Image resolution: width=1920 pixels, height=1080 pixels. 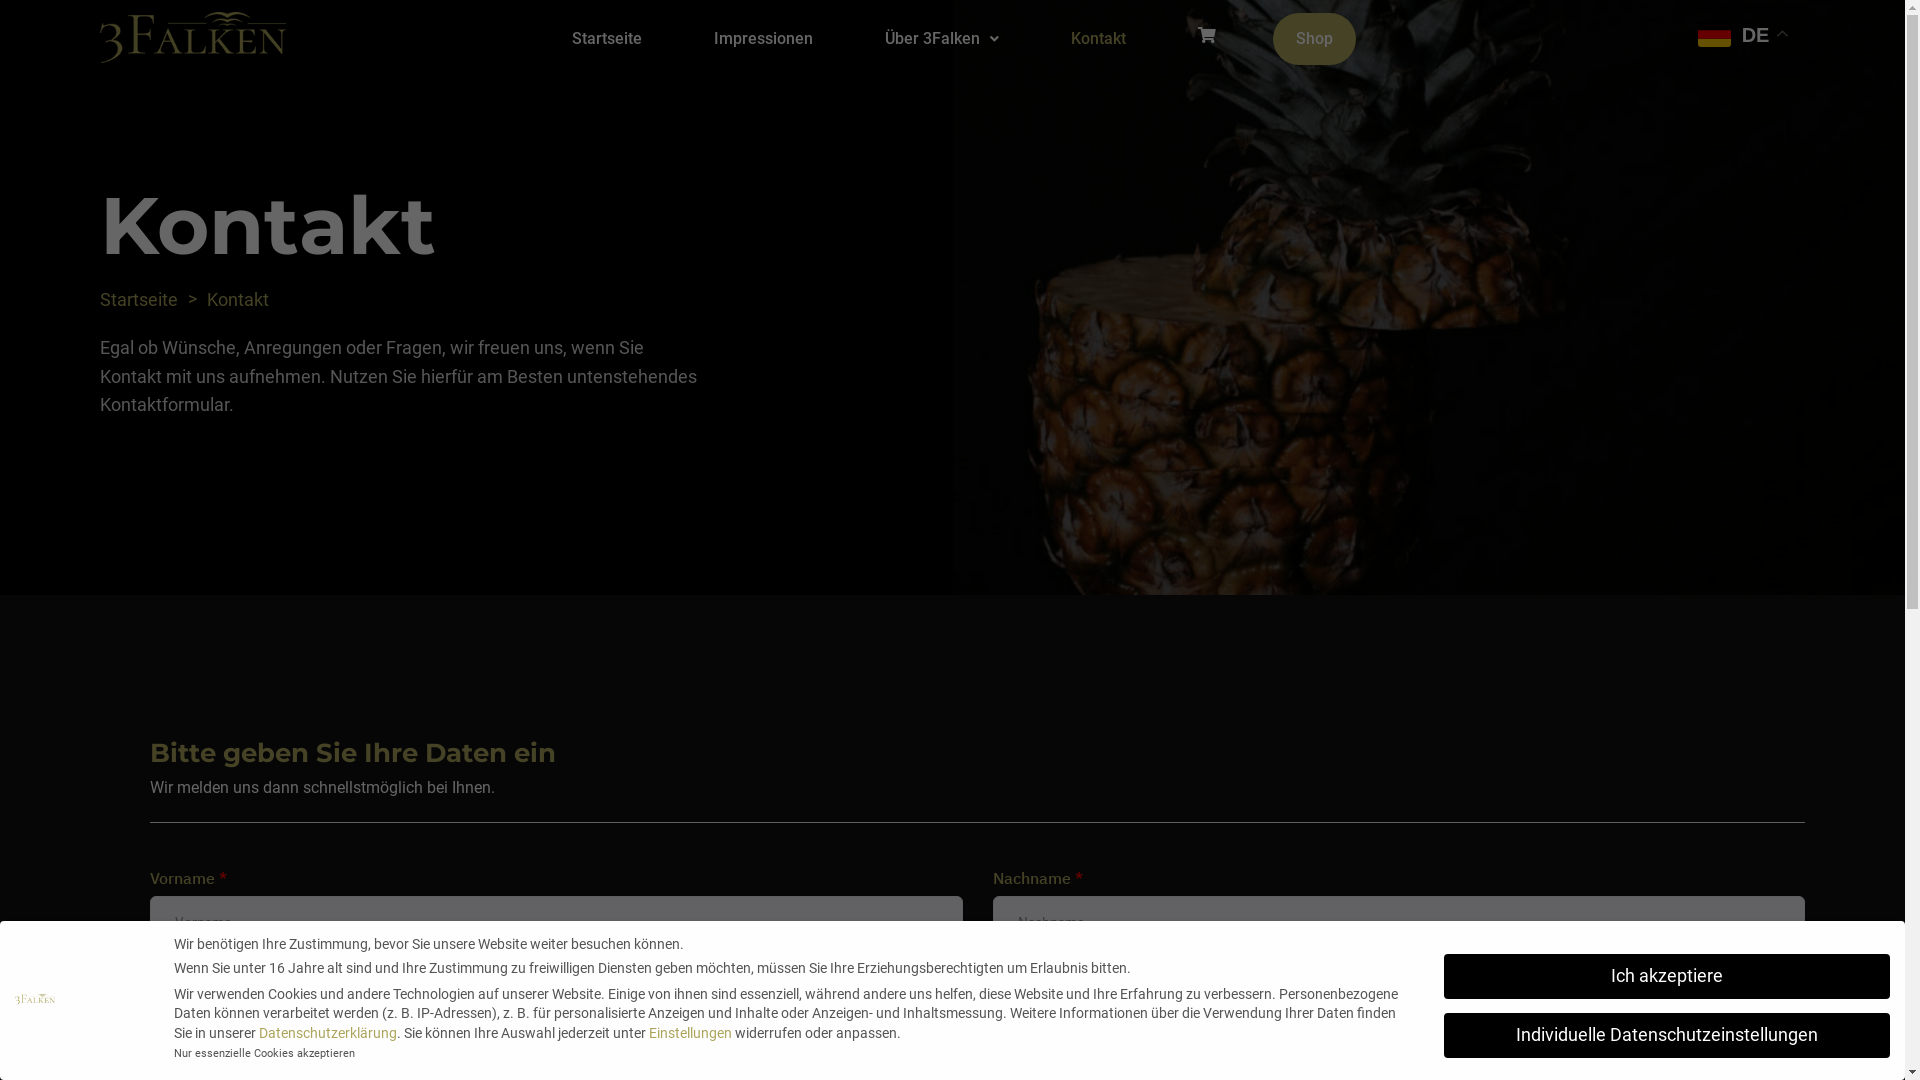 What do you see at coordinates (139, 301) in the screenshot?
I see `Startseite` at bounding box center [139, 301].